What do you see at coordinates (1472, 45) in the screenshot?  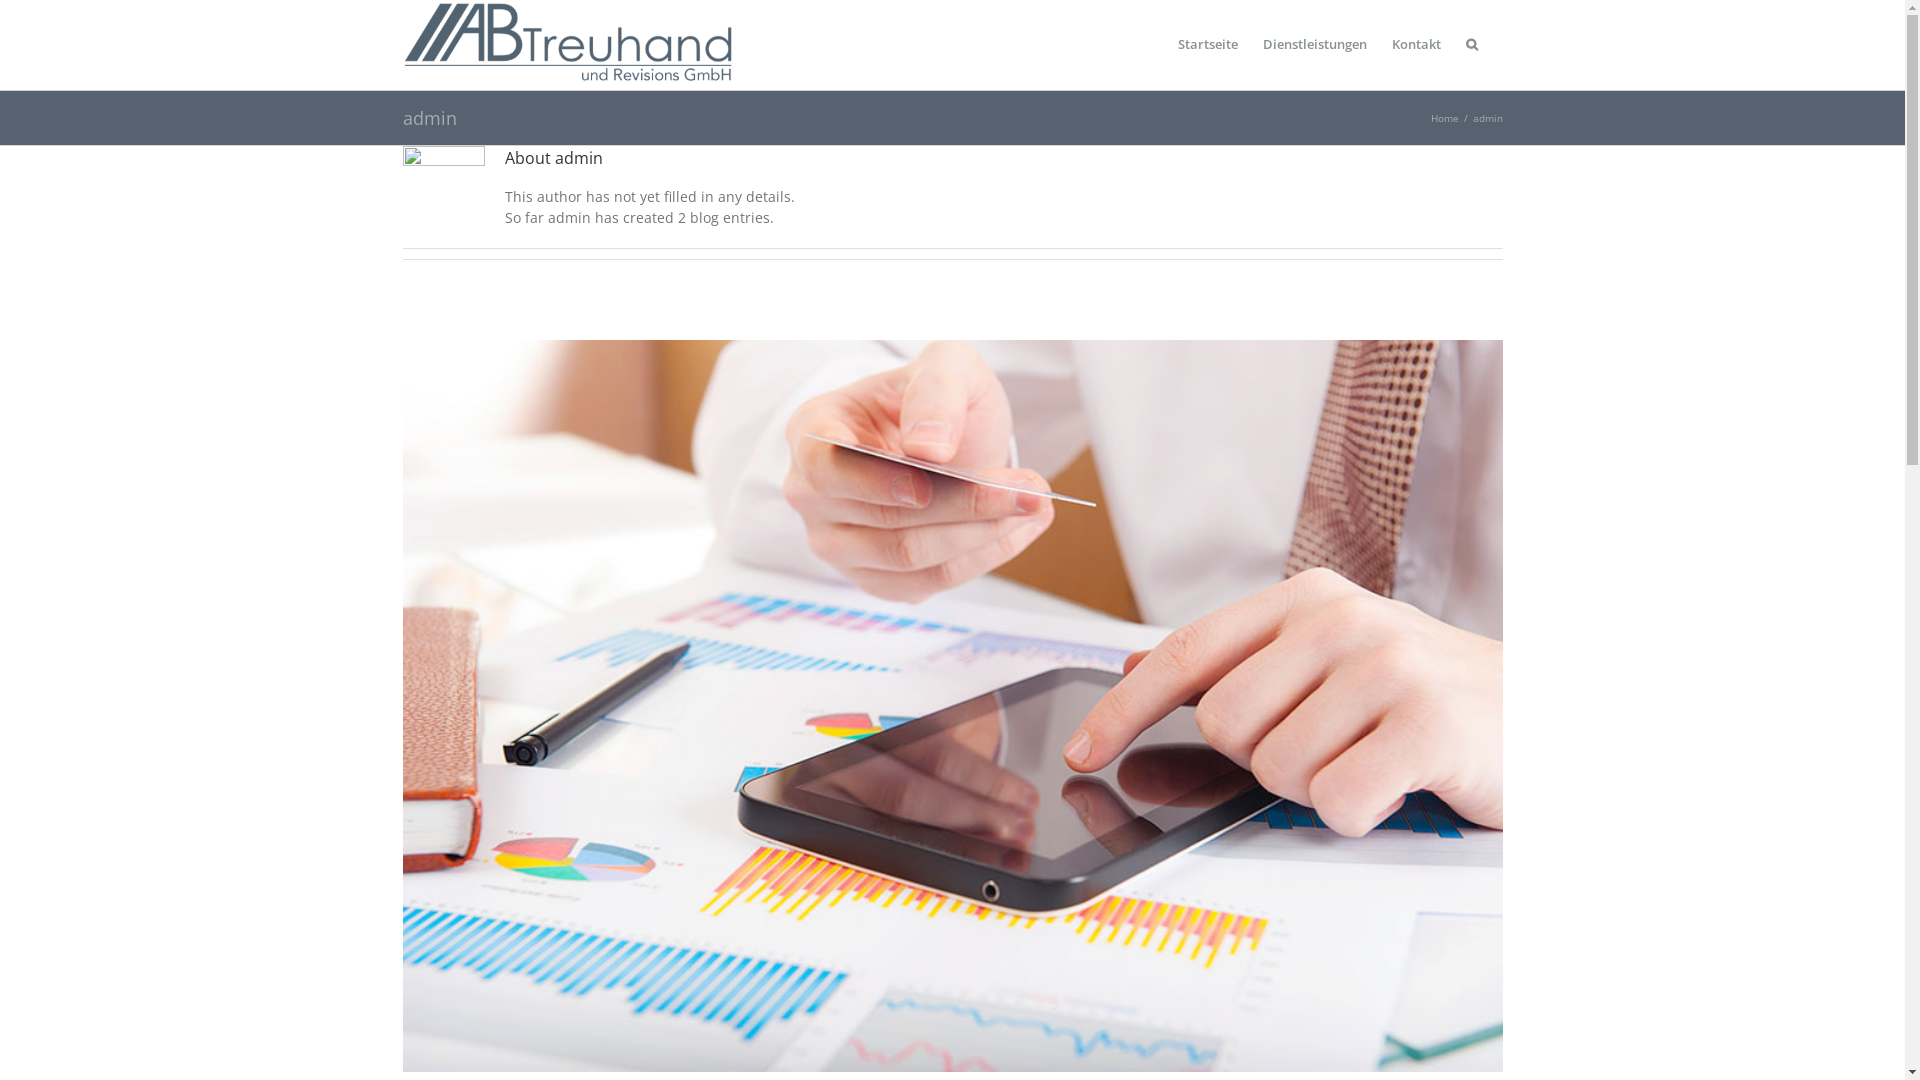 I see `Search` at bounding box center [1472, 45].